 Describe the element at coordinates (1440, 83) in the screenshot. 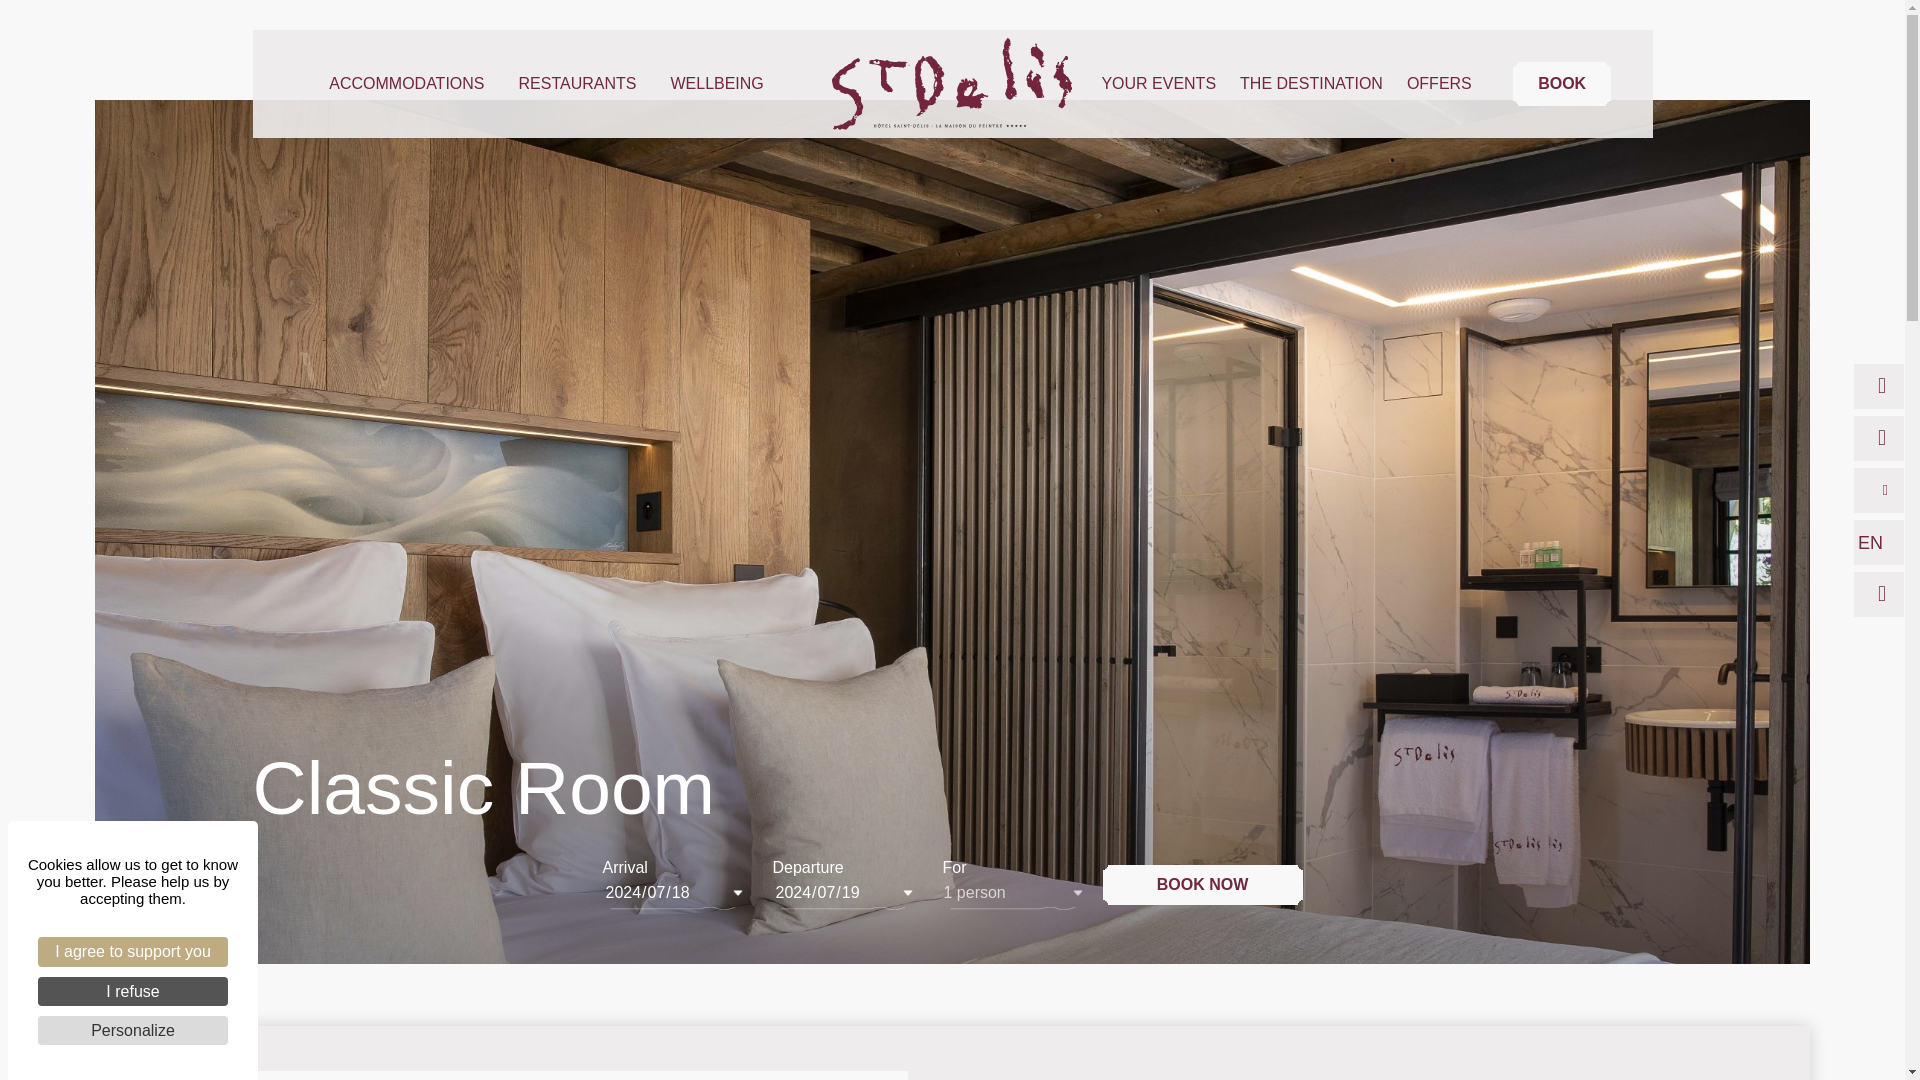

I see `OFFERS` at that location.